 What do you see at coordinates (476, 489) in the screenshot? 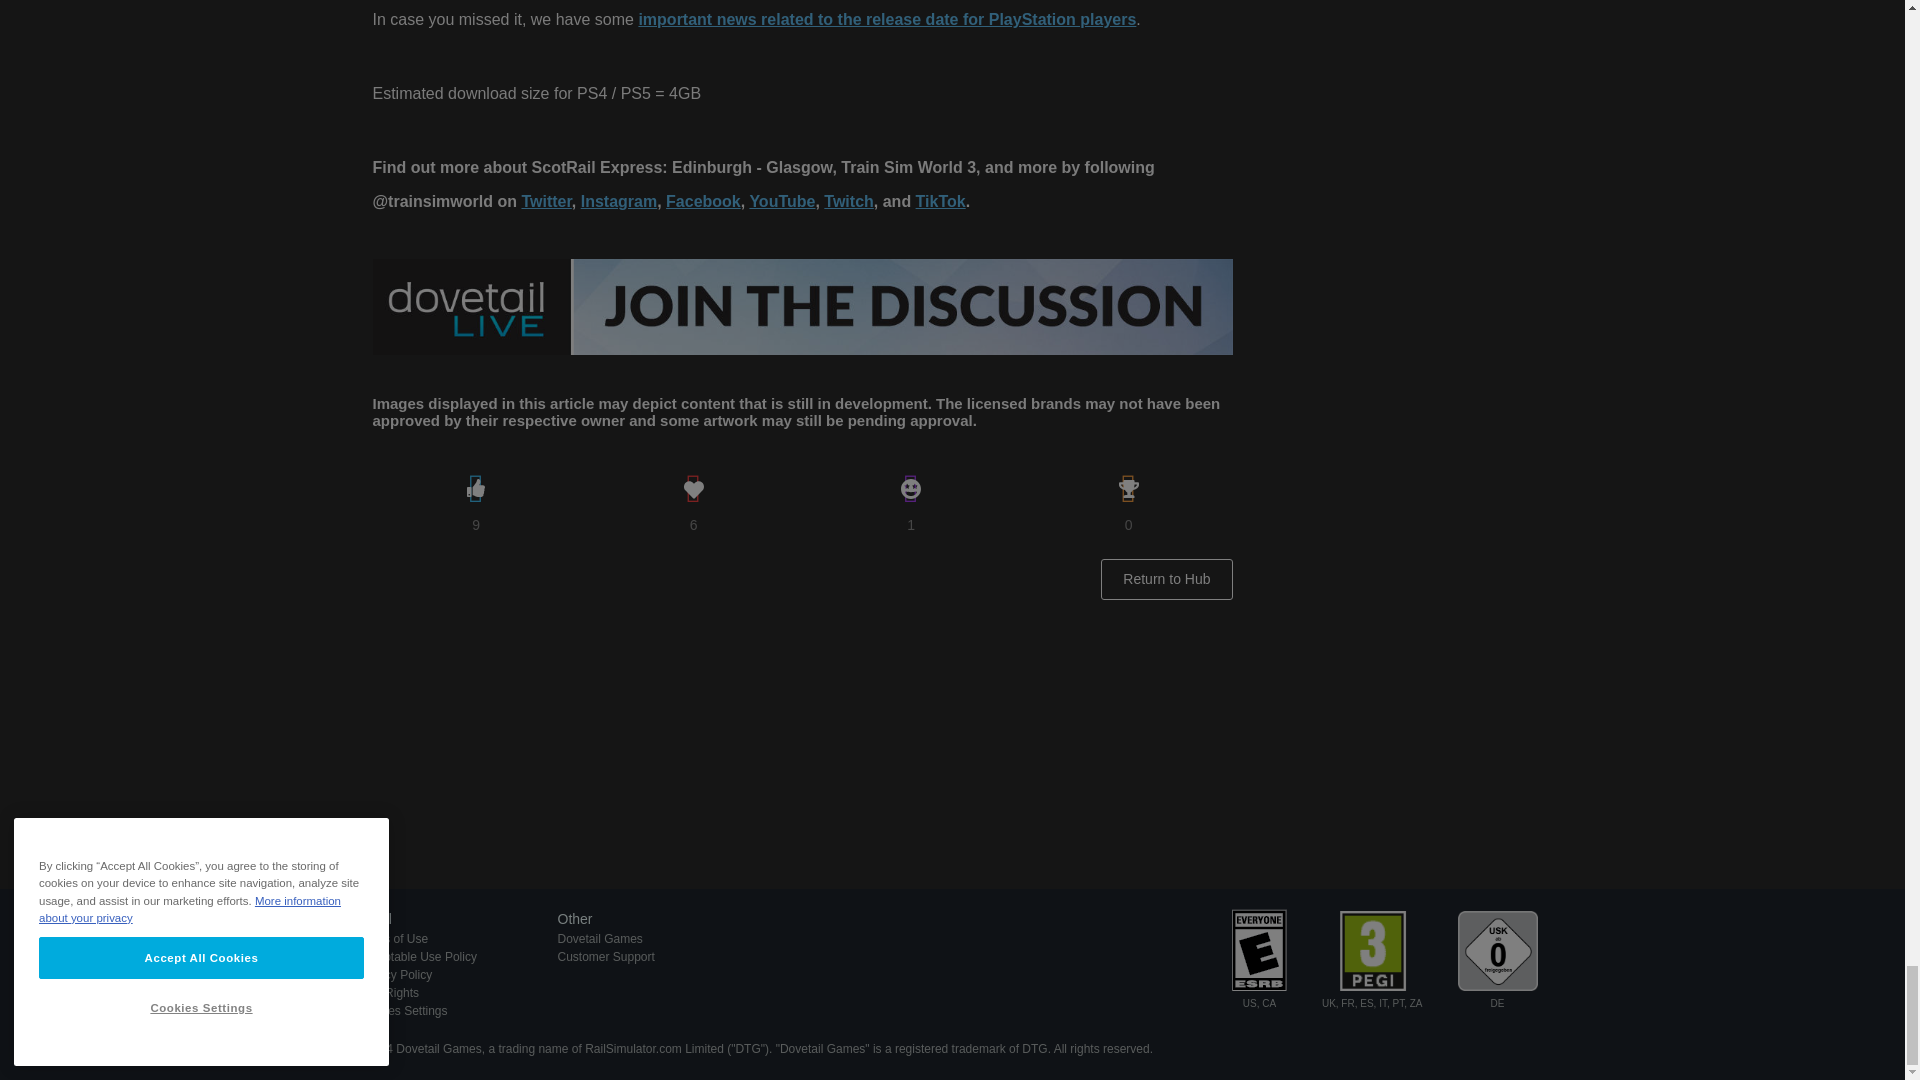
I see `Like` at bounding box center [476, 489].